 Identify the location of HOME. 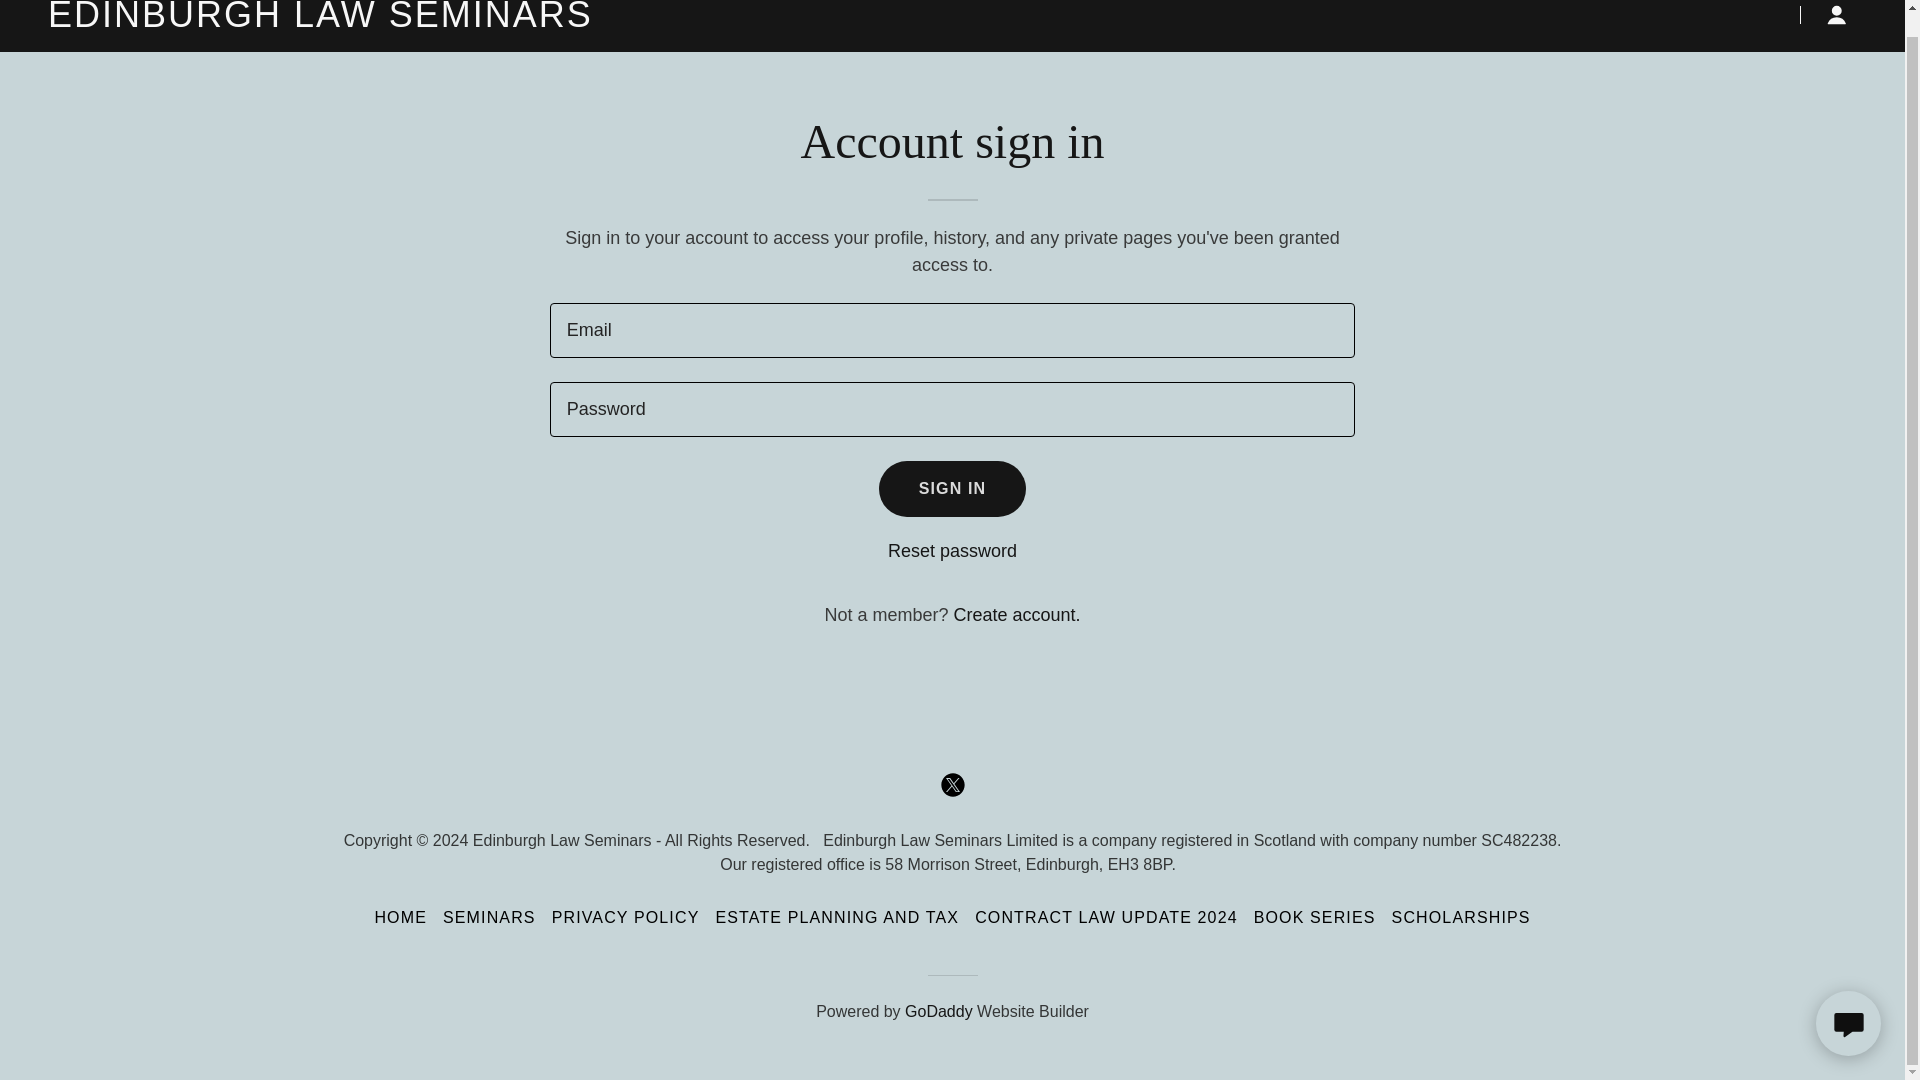
(400, 918).